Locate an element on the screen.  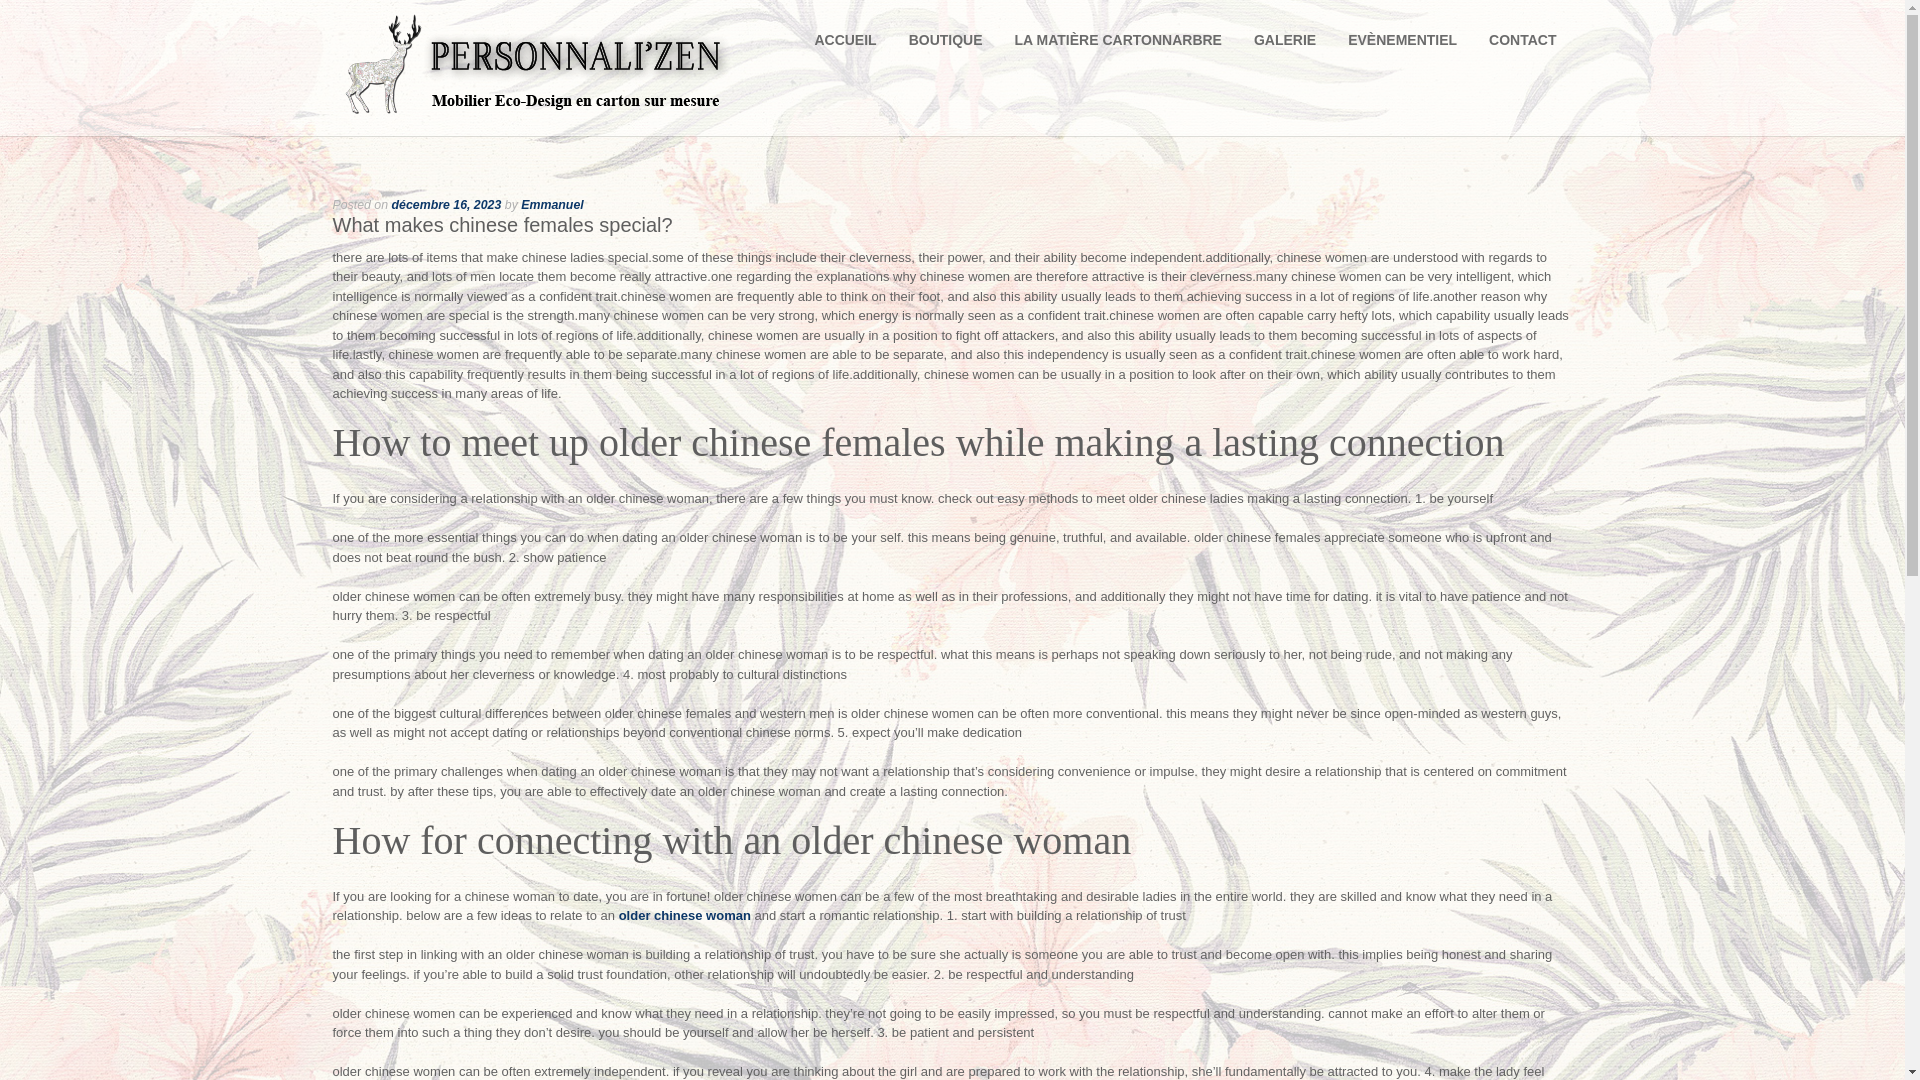
CONTACT is located at coordinates (1522, 46).